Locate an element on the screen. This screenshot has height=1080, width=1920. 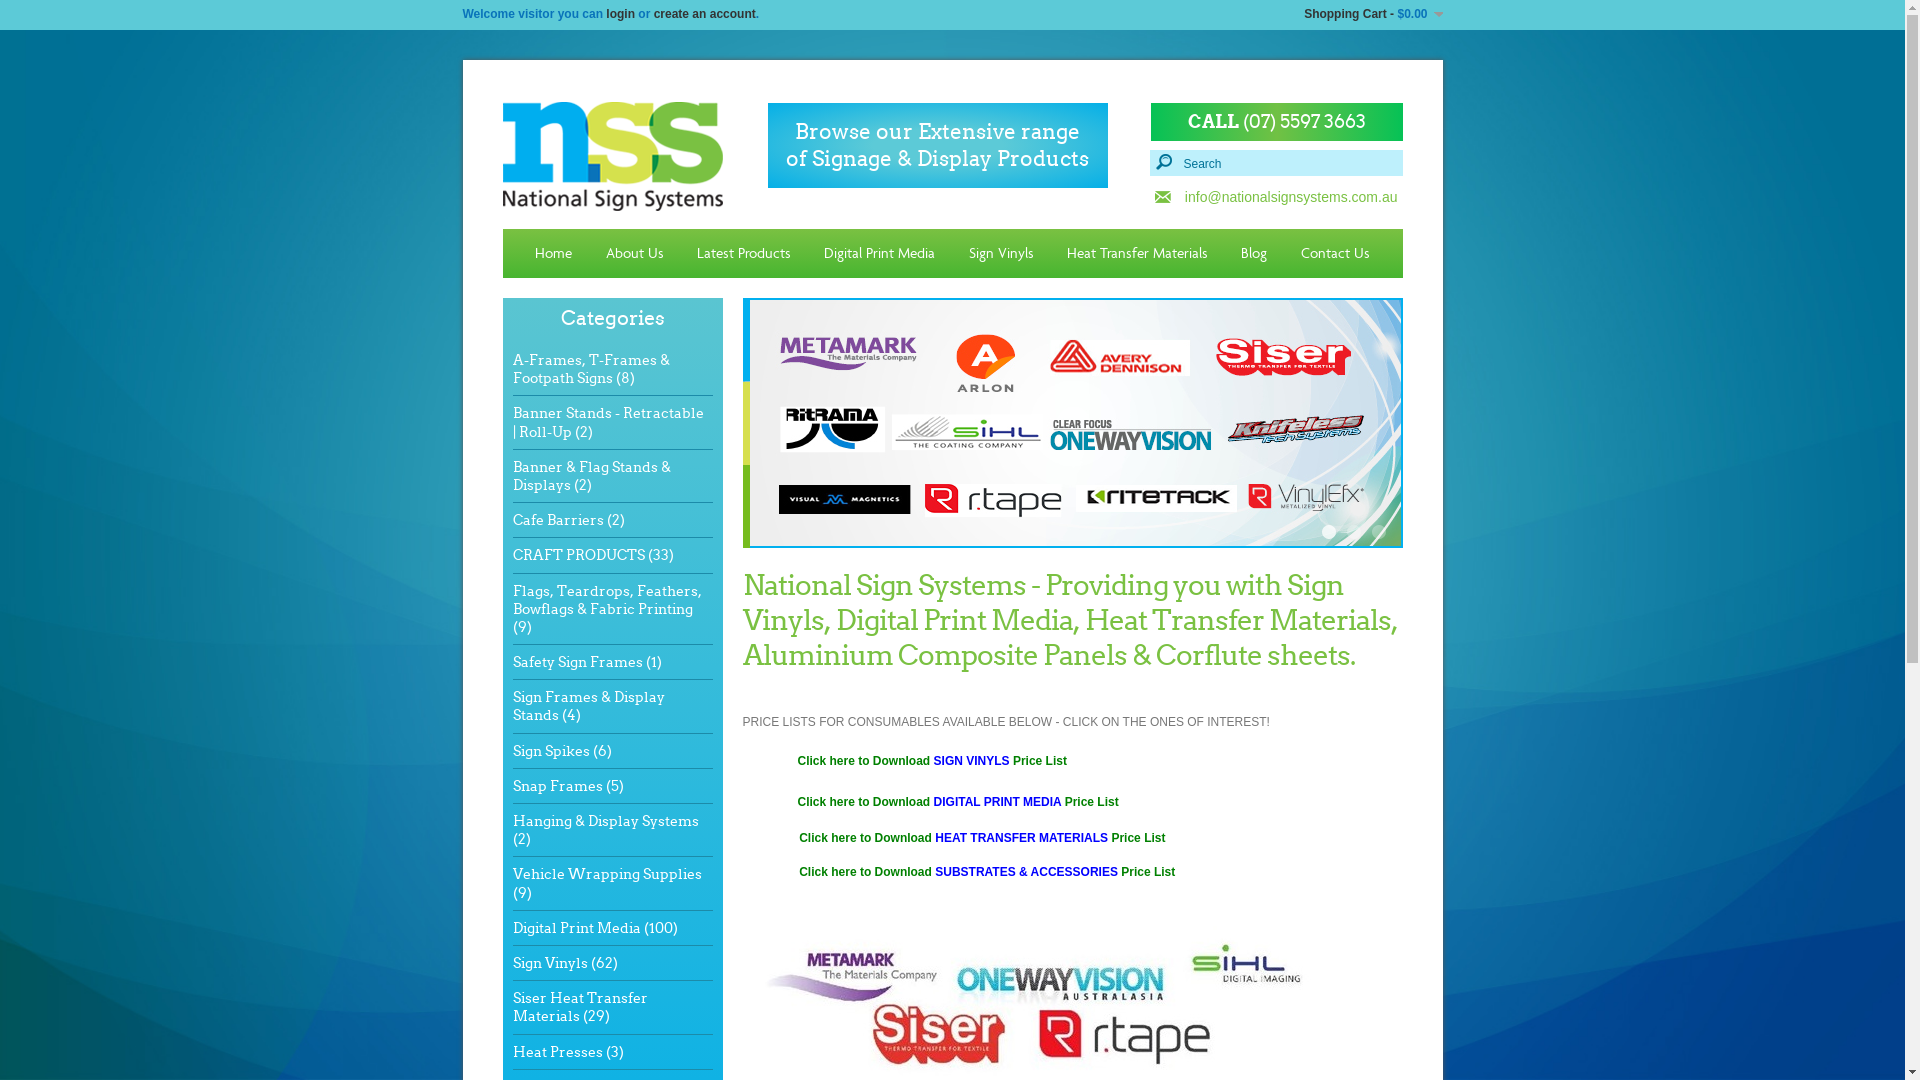
Click here to Download is located at coordinates (866, 838).